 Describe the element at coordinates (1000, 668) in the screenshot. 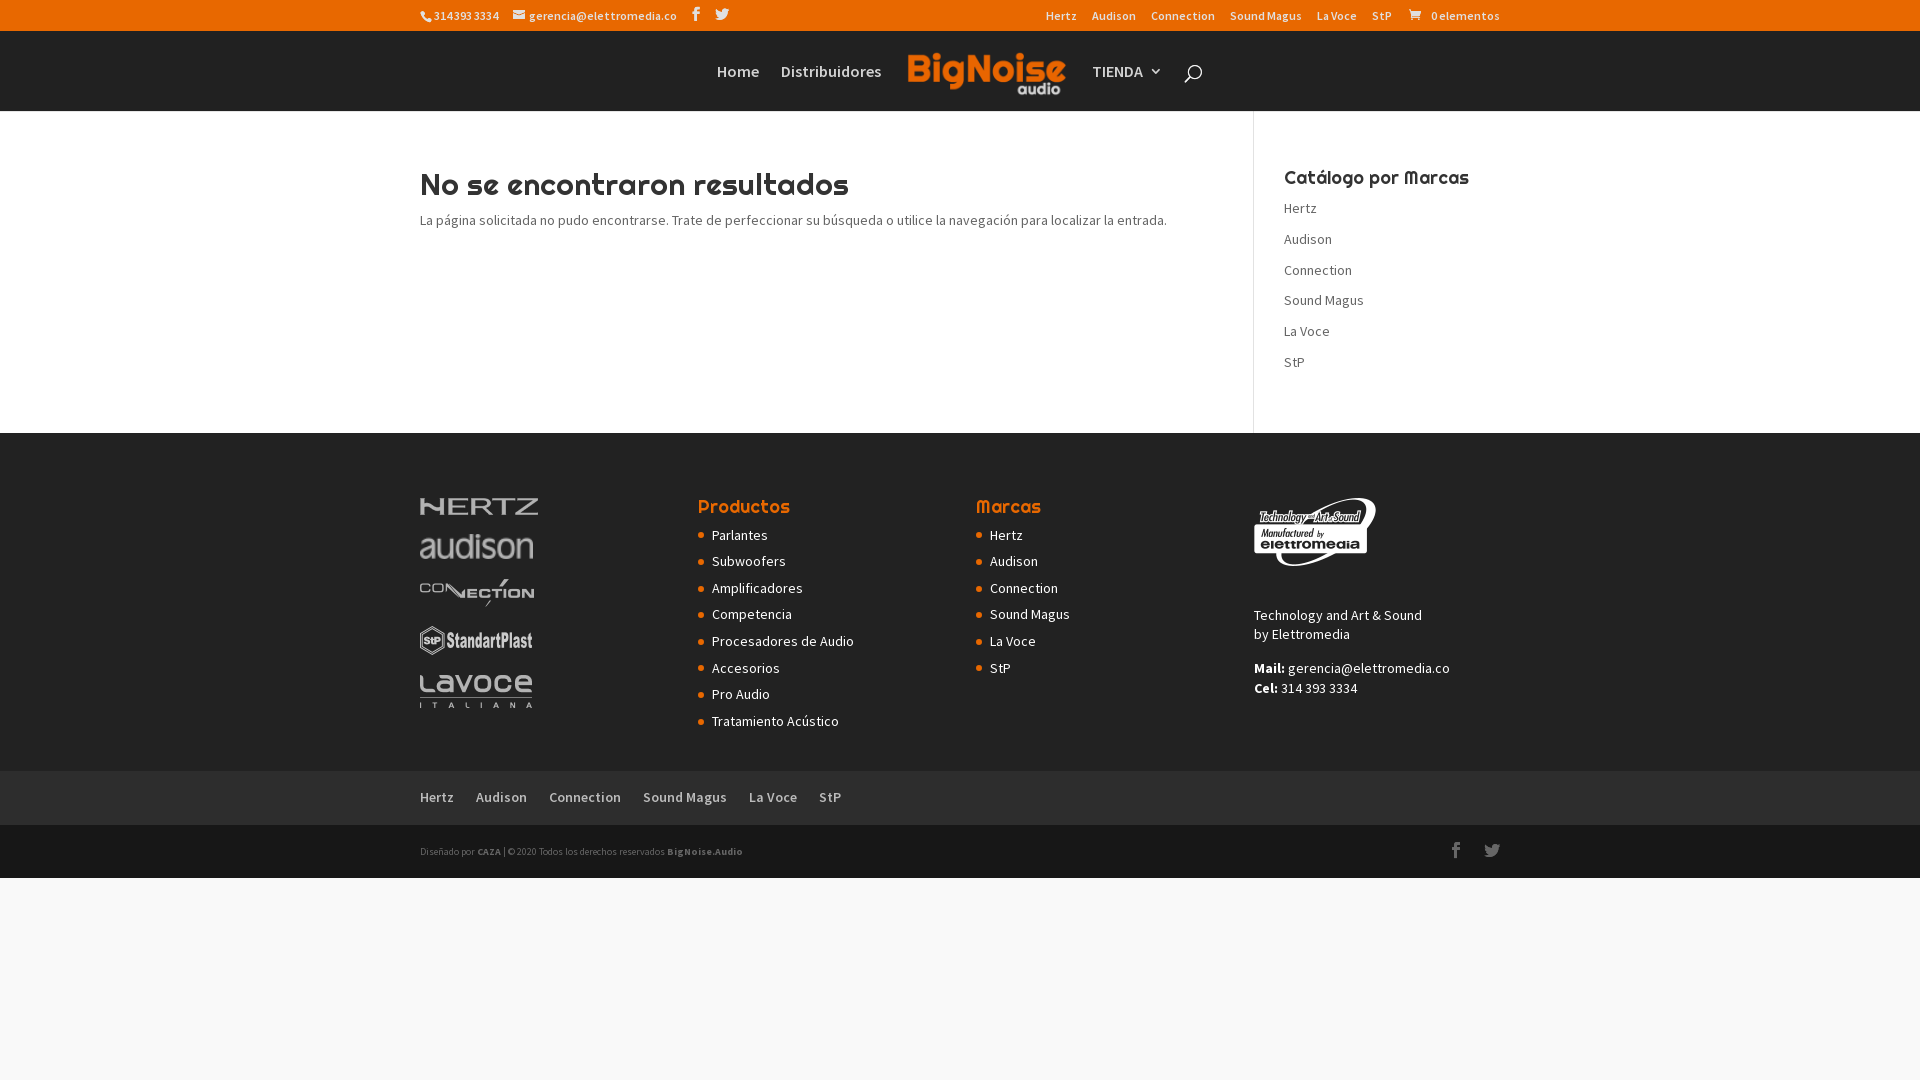

I see `StP` at that location.